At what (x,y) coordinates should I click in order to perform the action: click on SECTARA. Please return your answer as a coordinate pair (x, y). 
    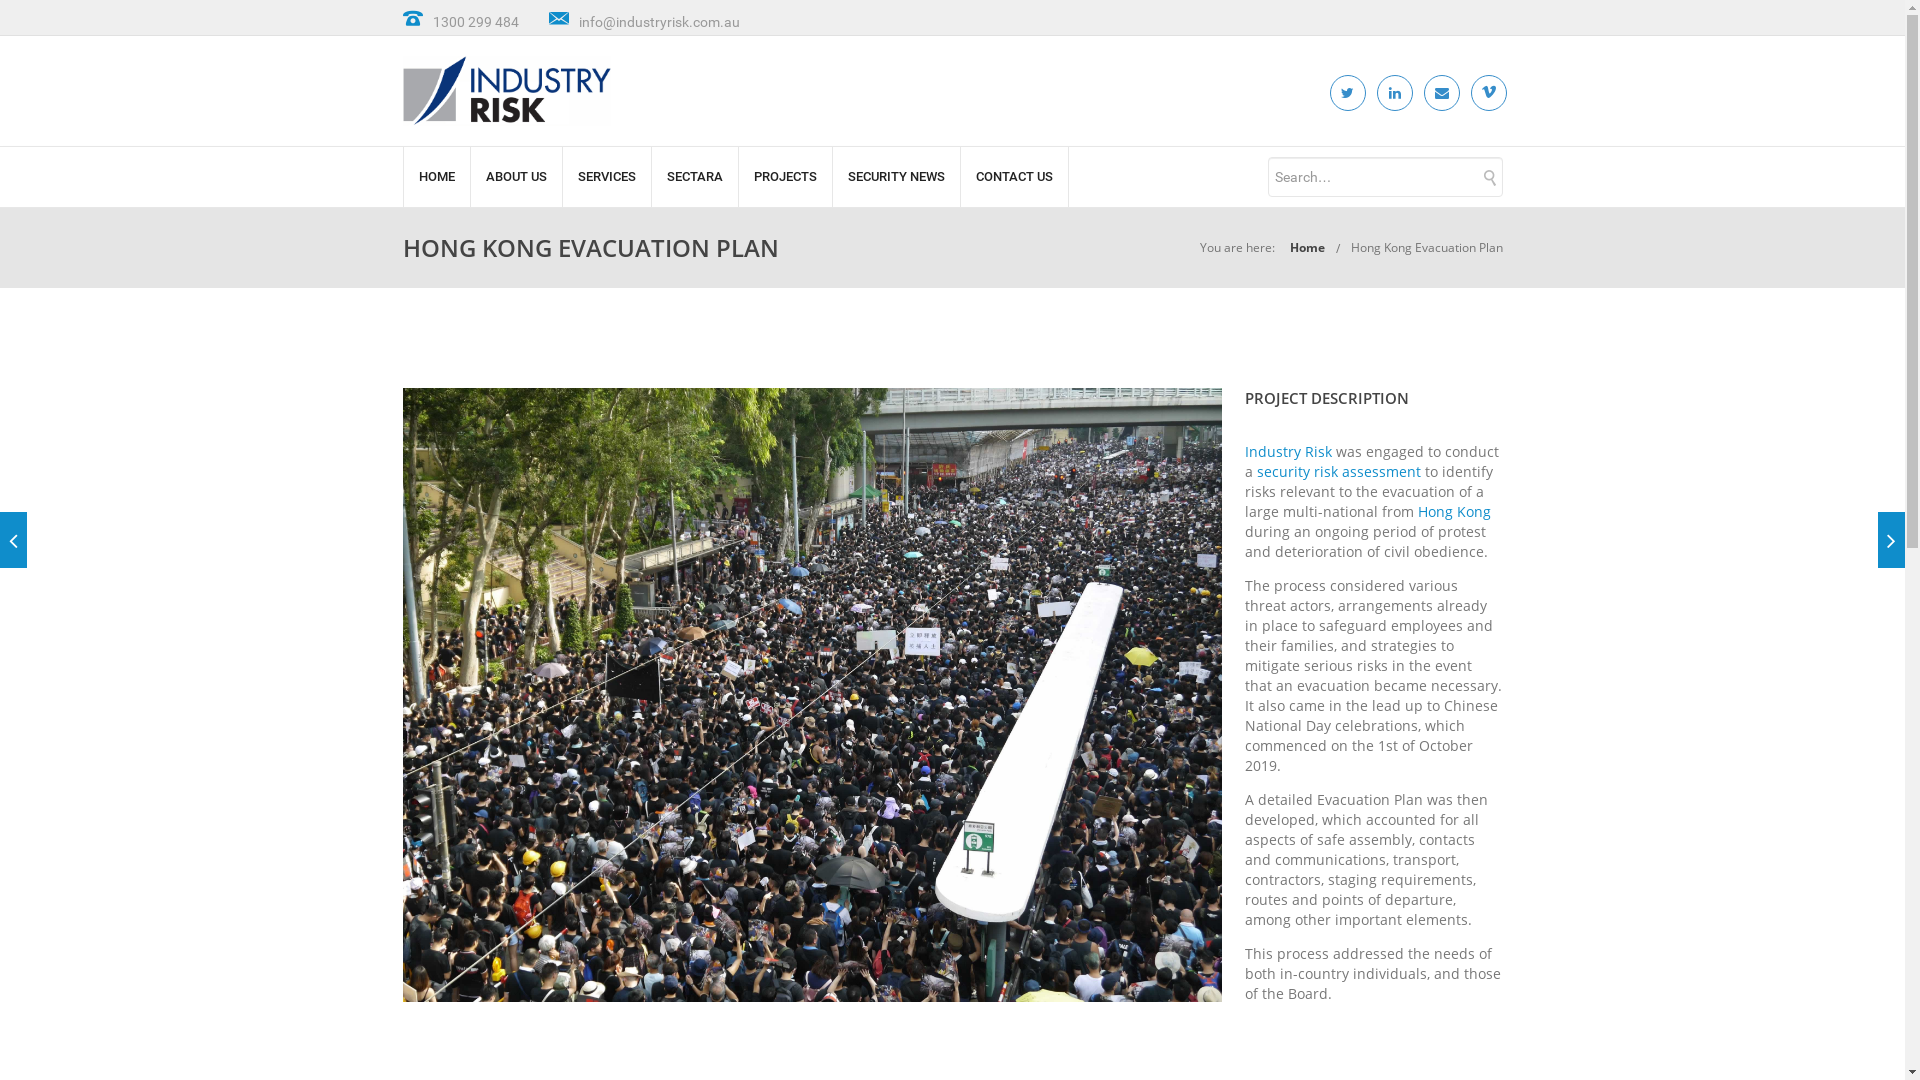
    Looking at the image, I should click on (694, 177).